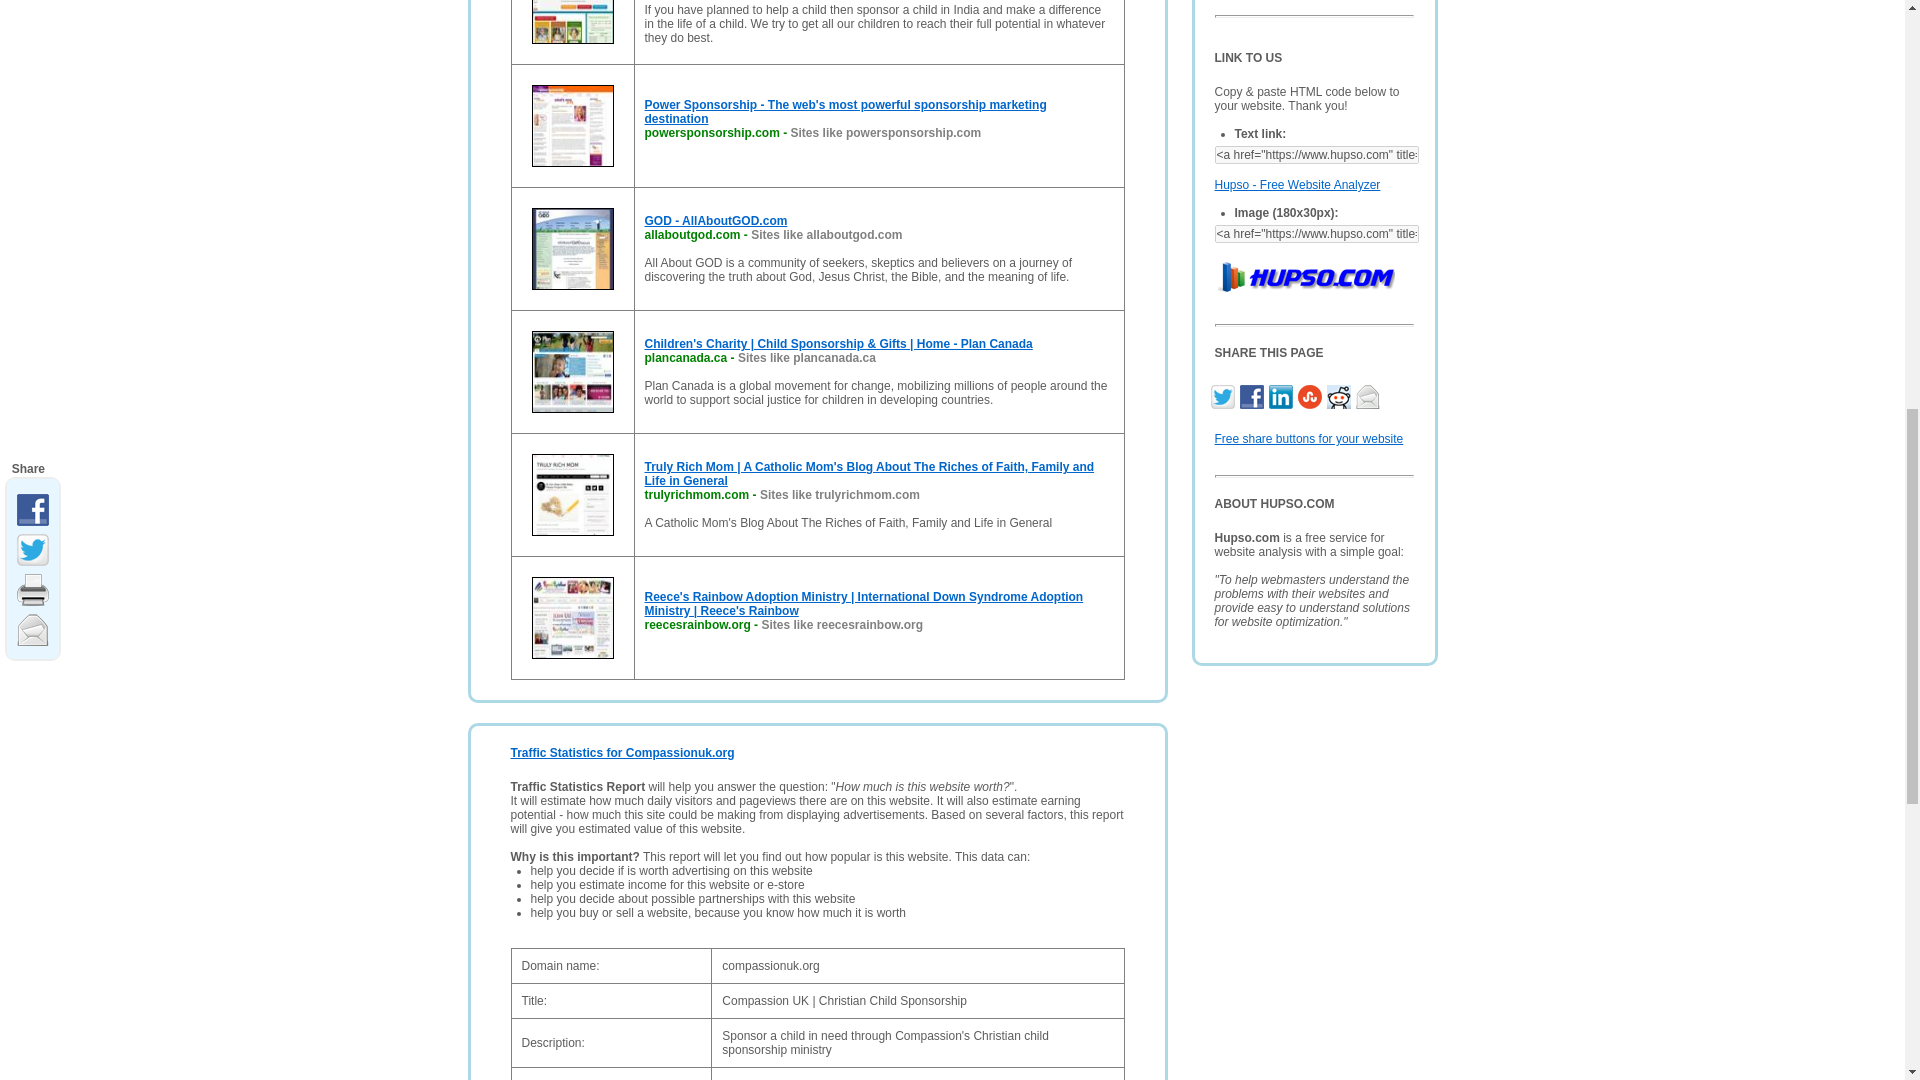  I want to click on Facebook, so click(1254, 394).